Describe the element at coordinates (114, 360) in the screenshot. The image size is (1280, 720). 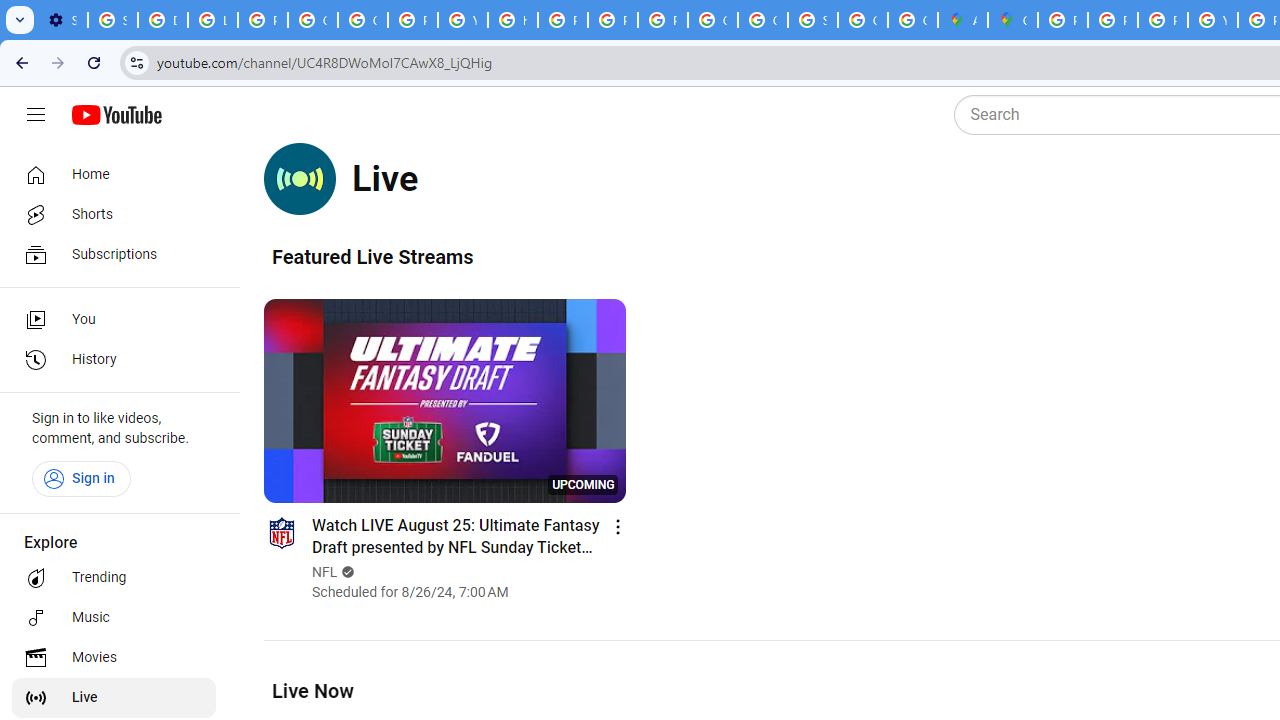
I see `History` at that location.